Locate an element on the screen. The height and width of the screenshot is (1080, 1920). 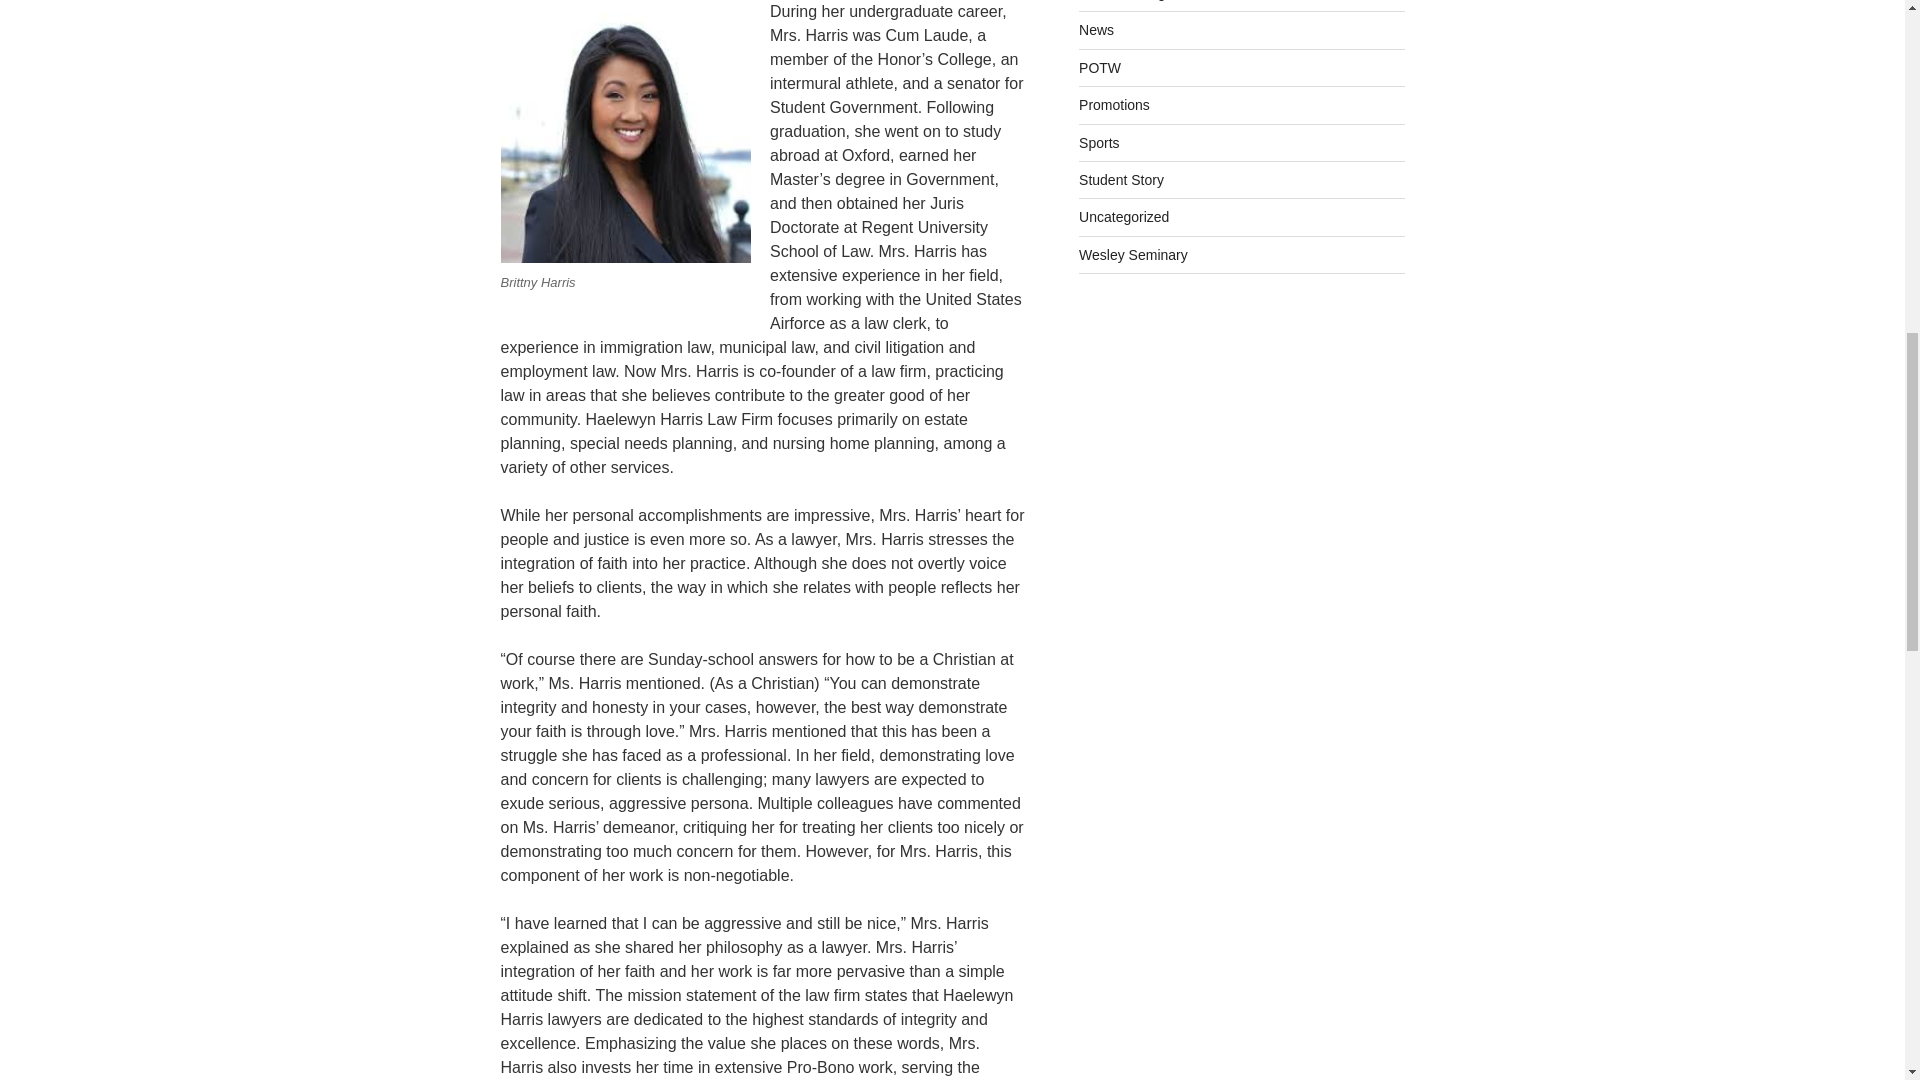
Sports is located at coordinates (1099, 142).